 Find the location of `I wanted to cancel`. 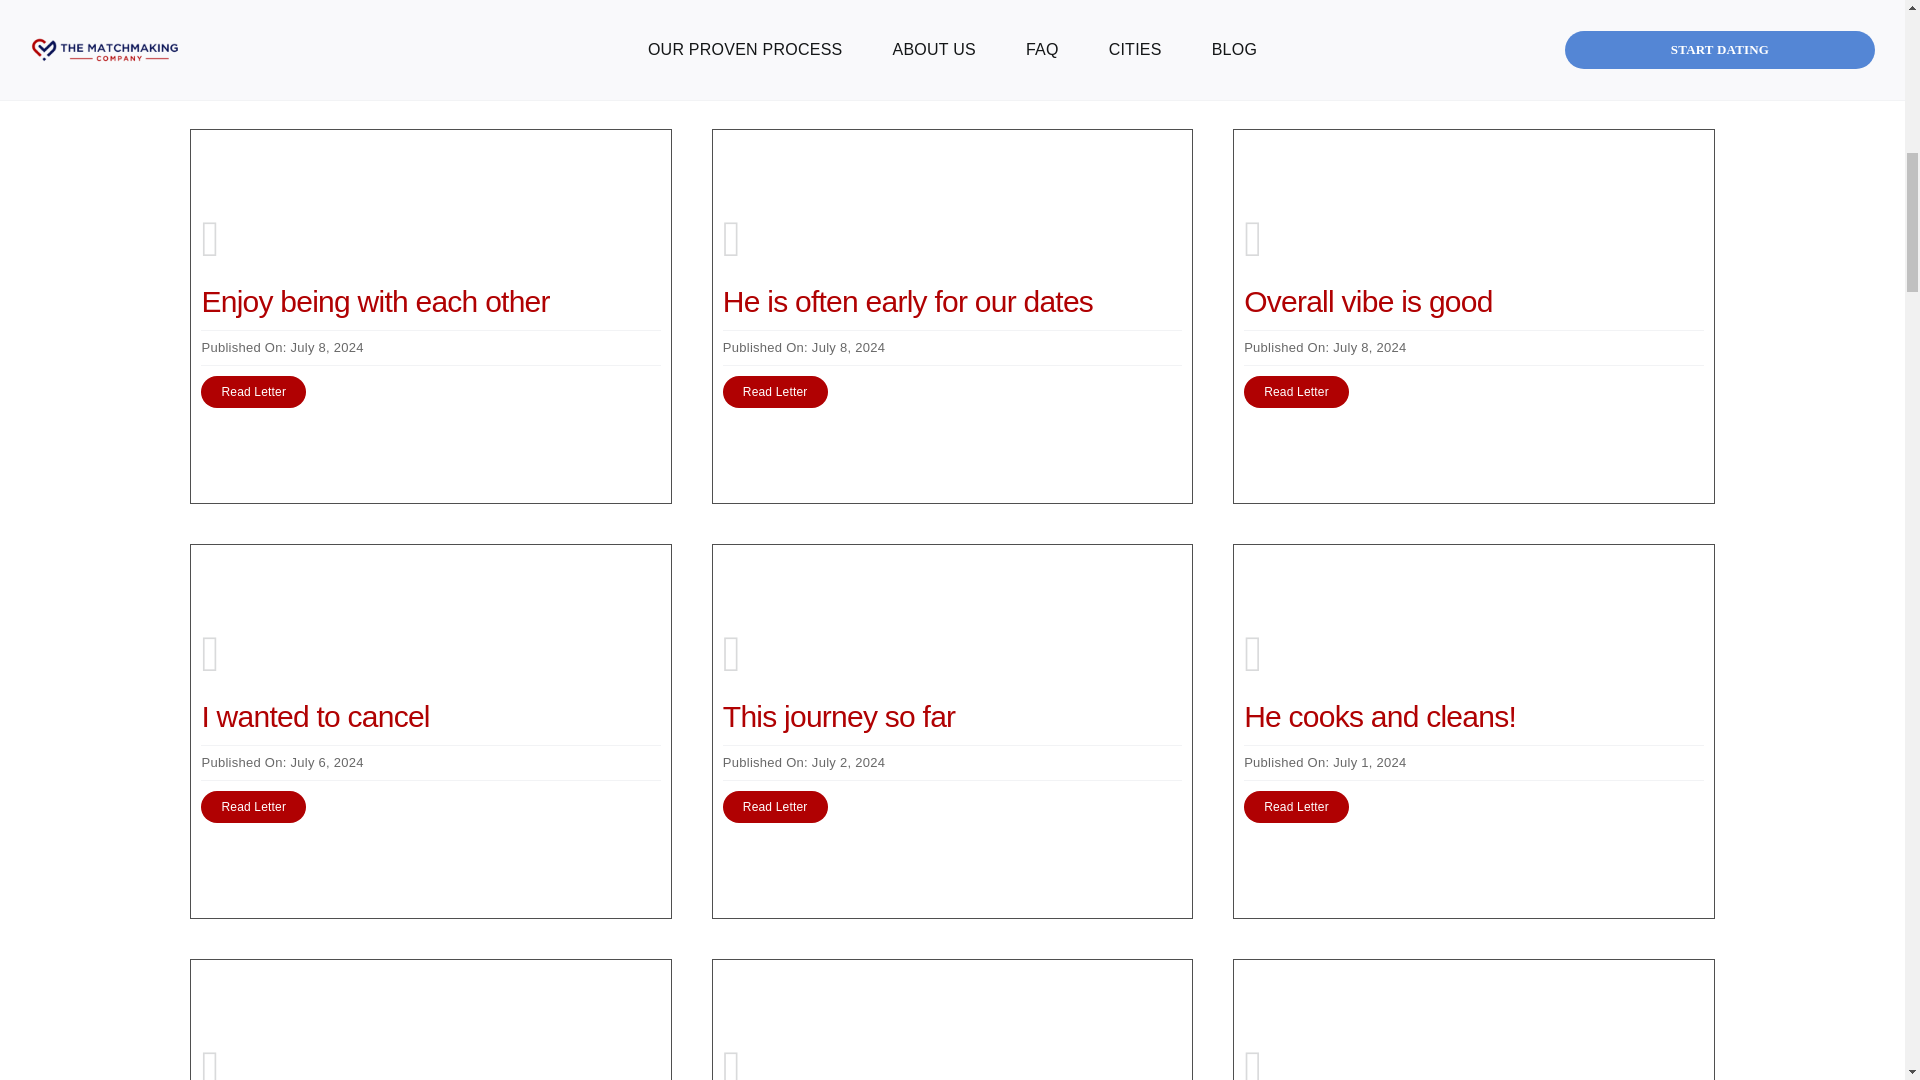

I wanted to cancel is located at coordinates (314, 716).